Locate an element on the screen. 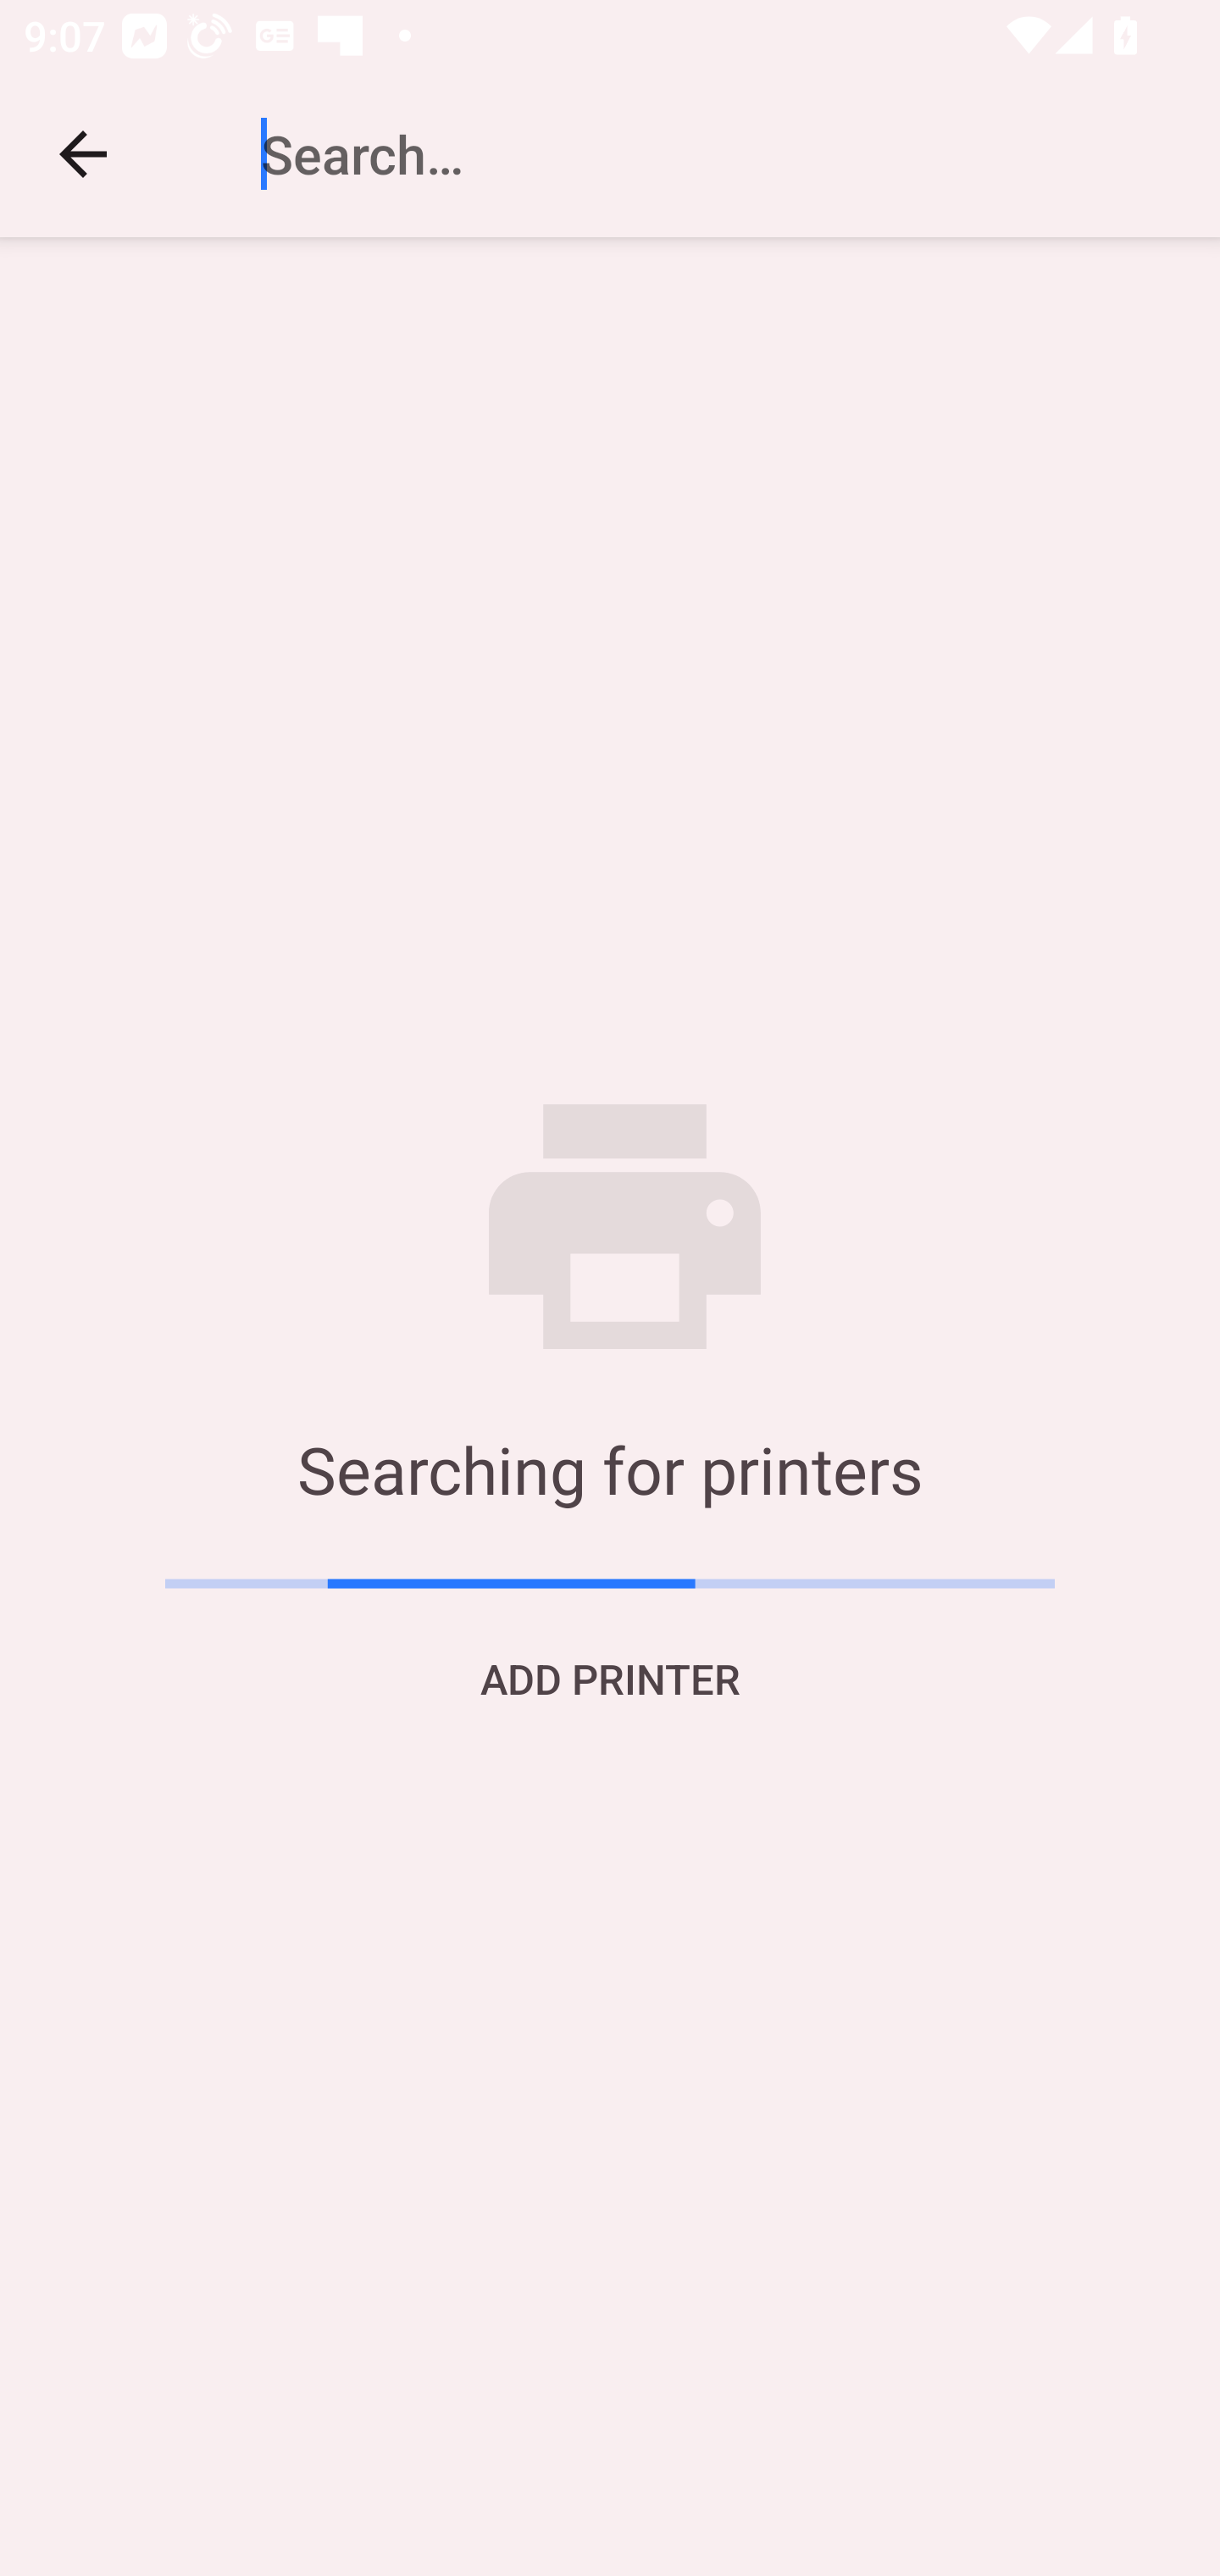 This screenshot has height=2576, width=1220. Collapse is located at coordinates (83, 154).